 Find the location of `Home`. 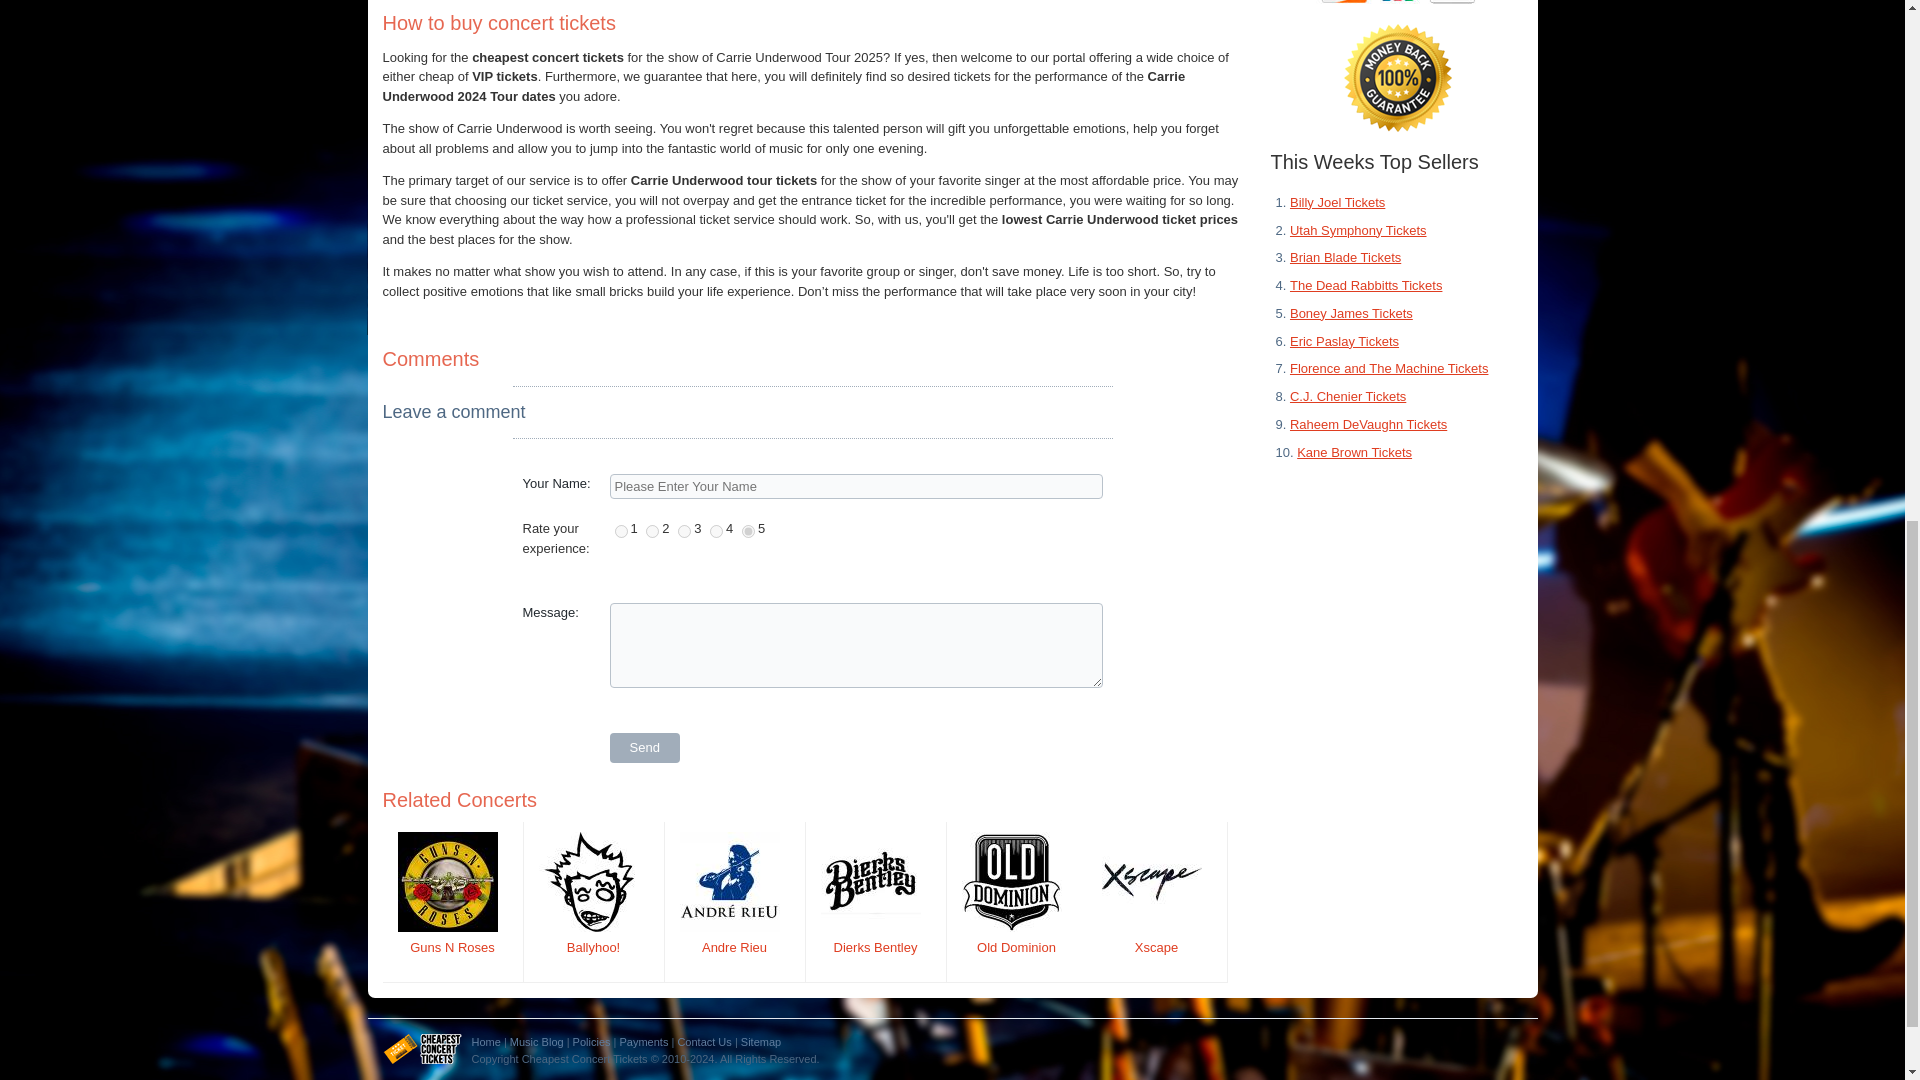

Home is located at coordinates (486, 1041).